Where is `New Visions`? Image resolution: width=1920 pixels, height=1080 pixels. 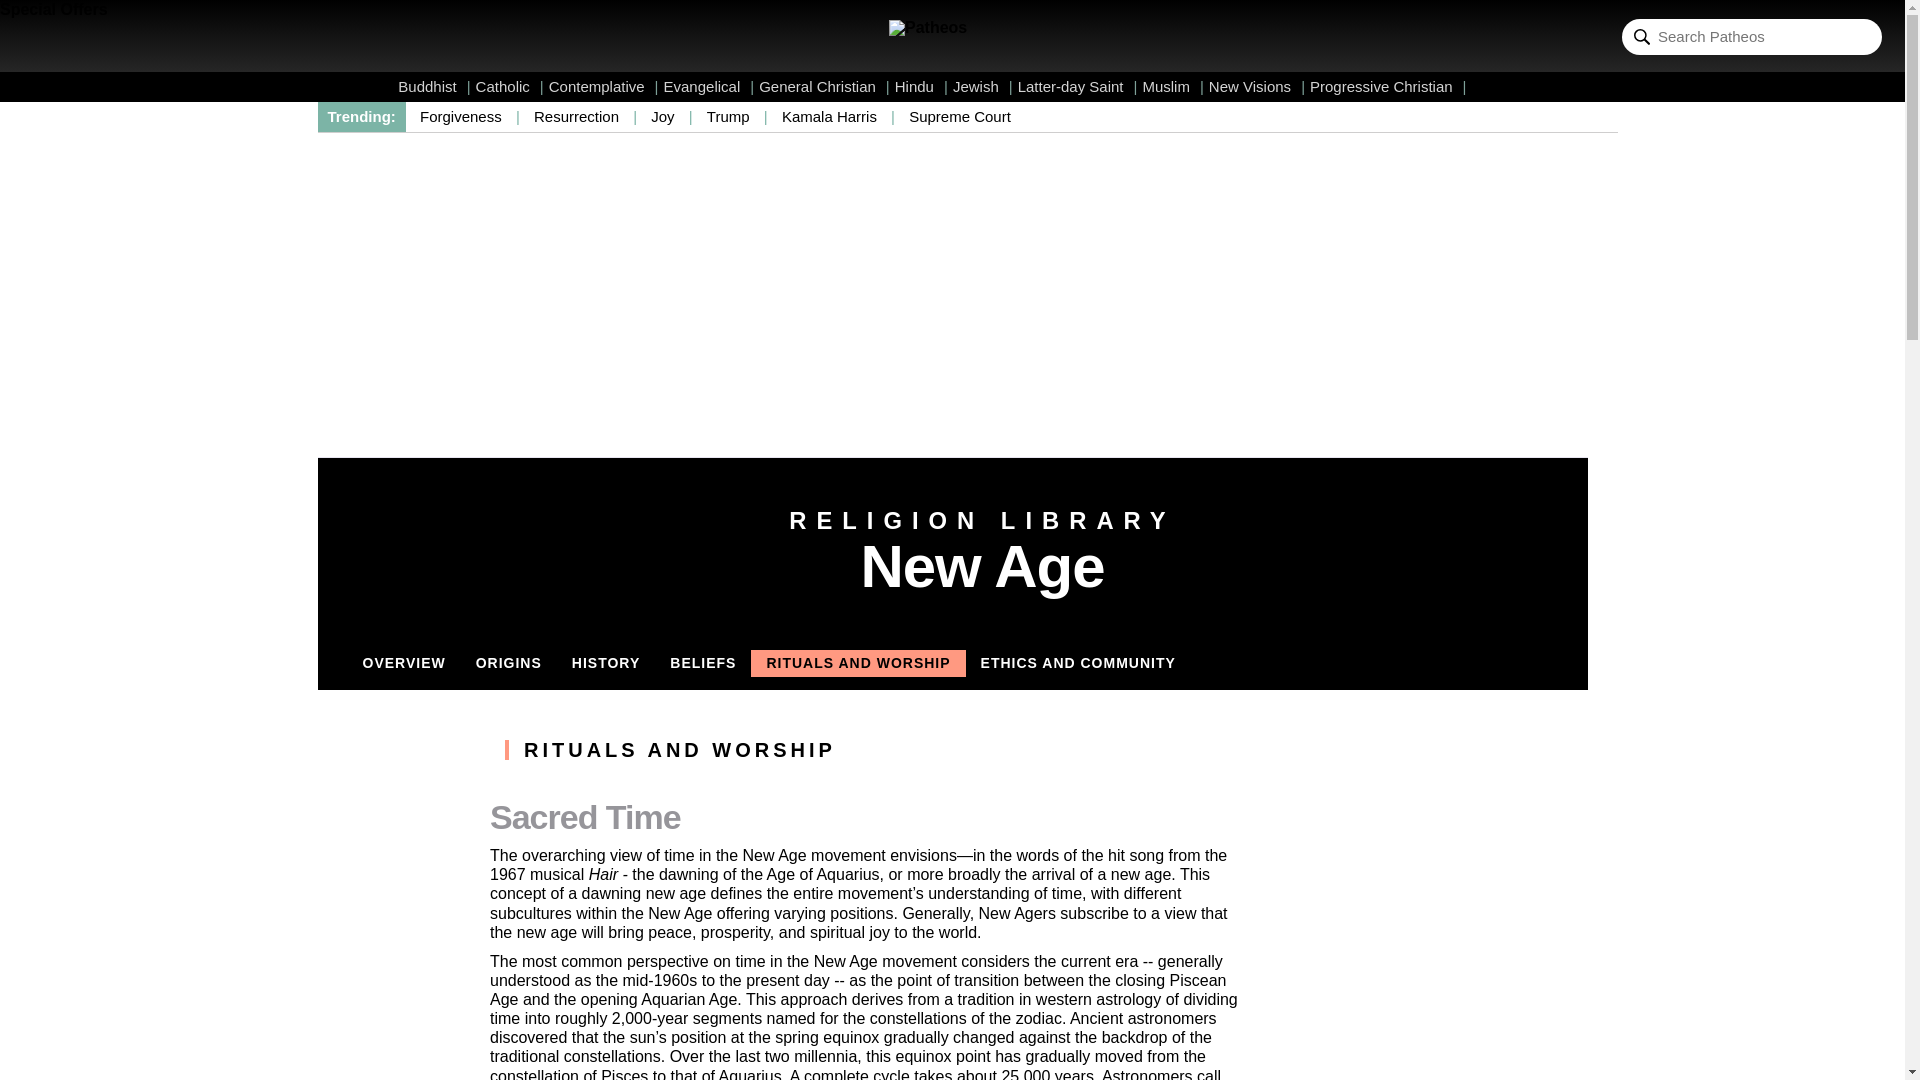
New Visions is located at coordinates (1257, 86).